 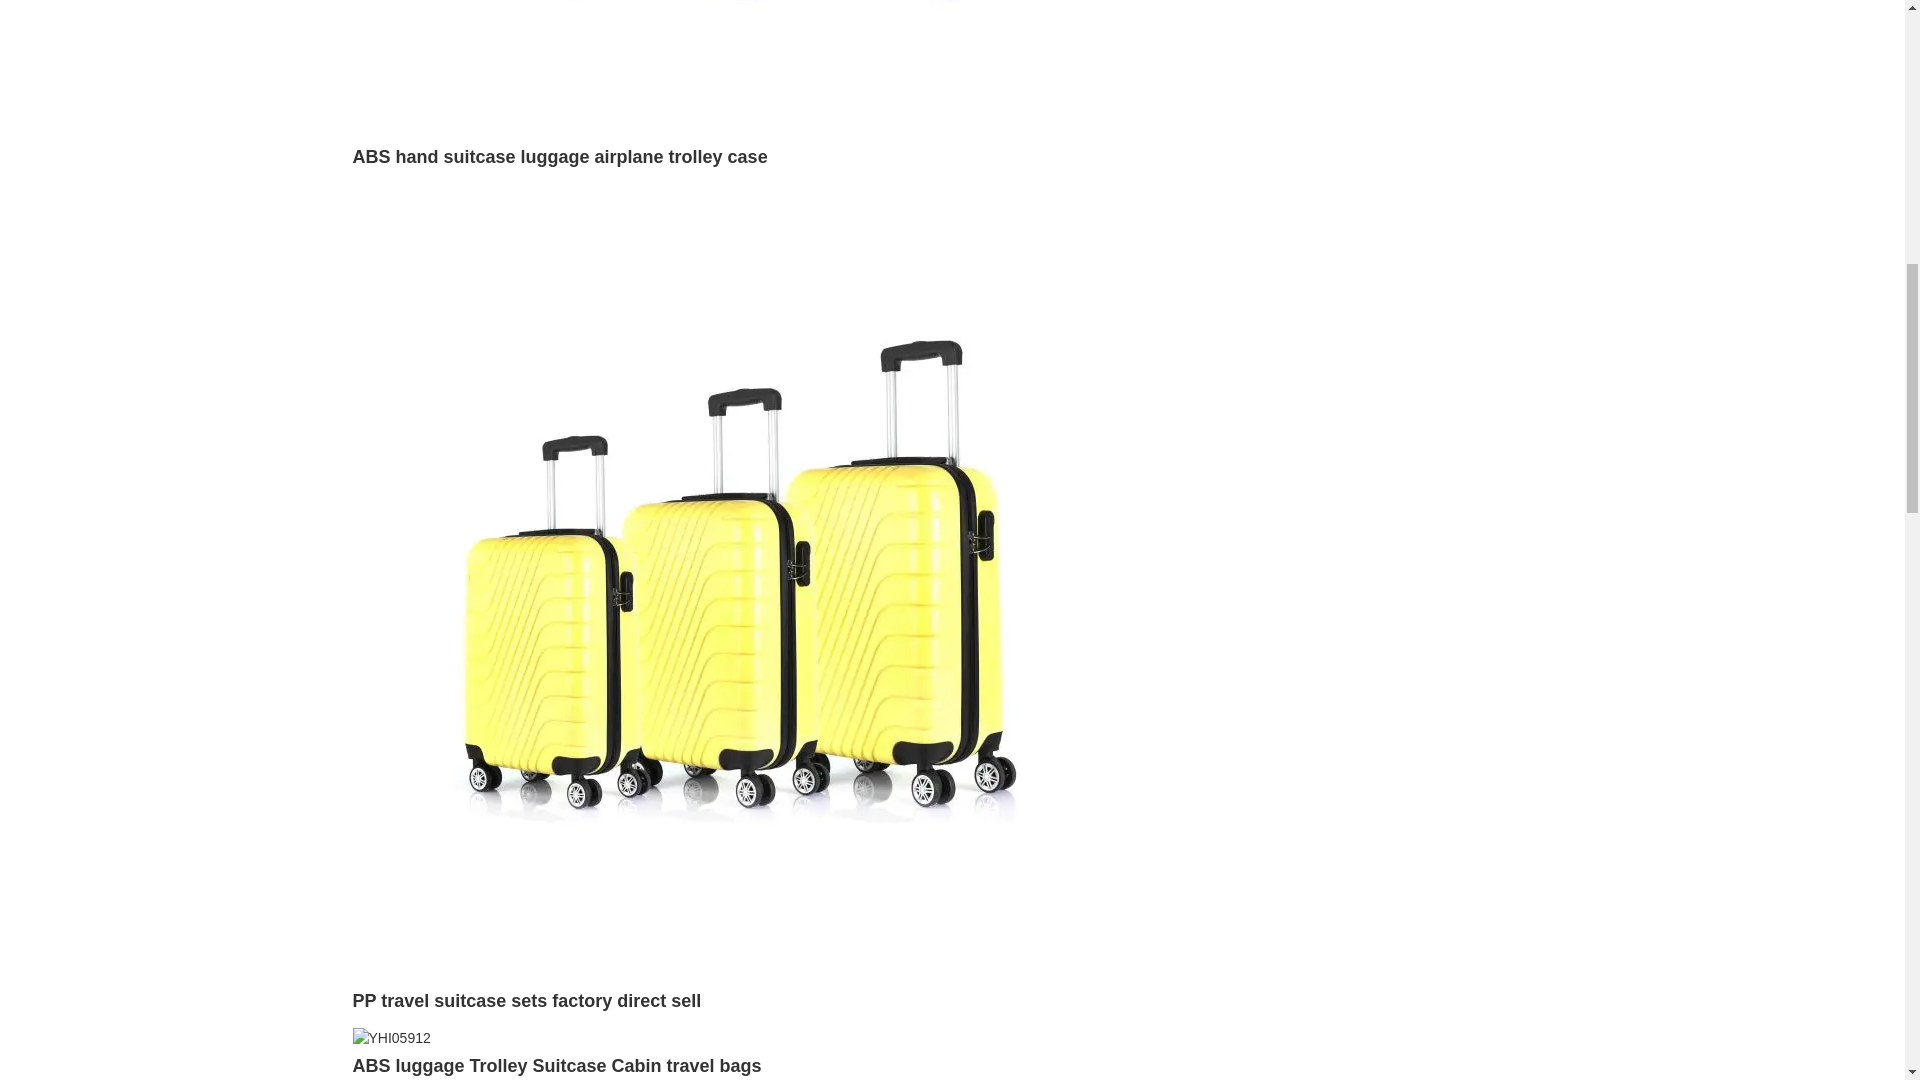 What do you see at coordinates (390, 1038) in the screenshot?
I see `ABS luggage Trolley Suitcase Cabin travel bags` at bounding box center [390, 1038].